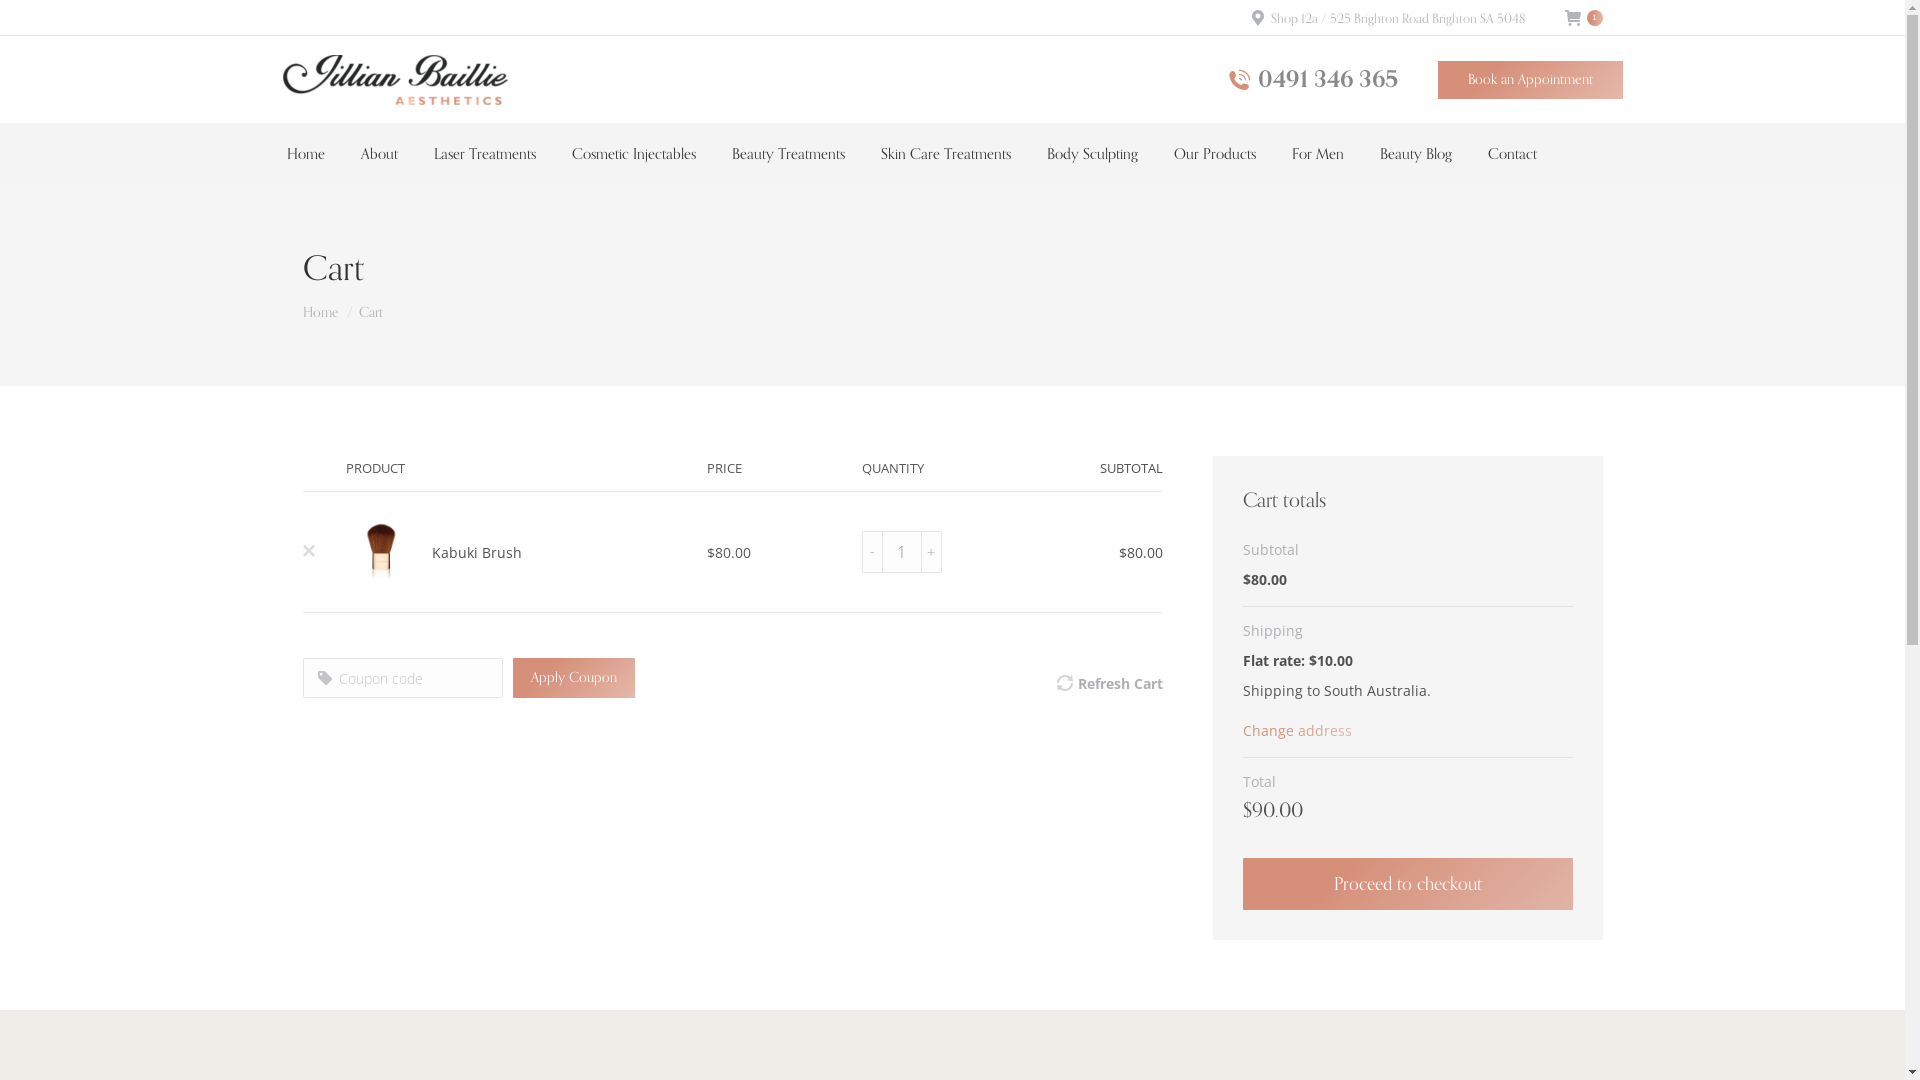 The image size is (1920, 1080). I want to click on Proceed to checkout, so click(1407, 884).